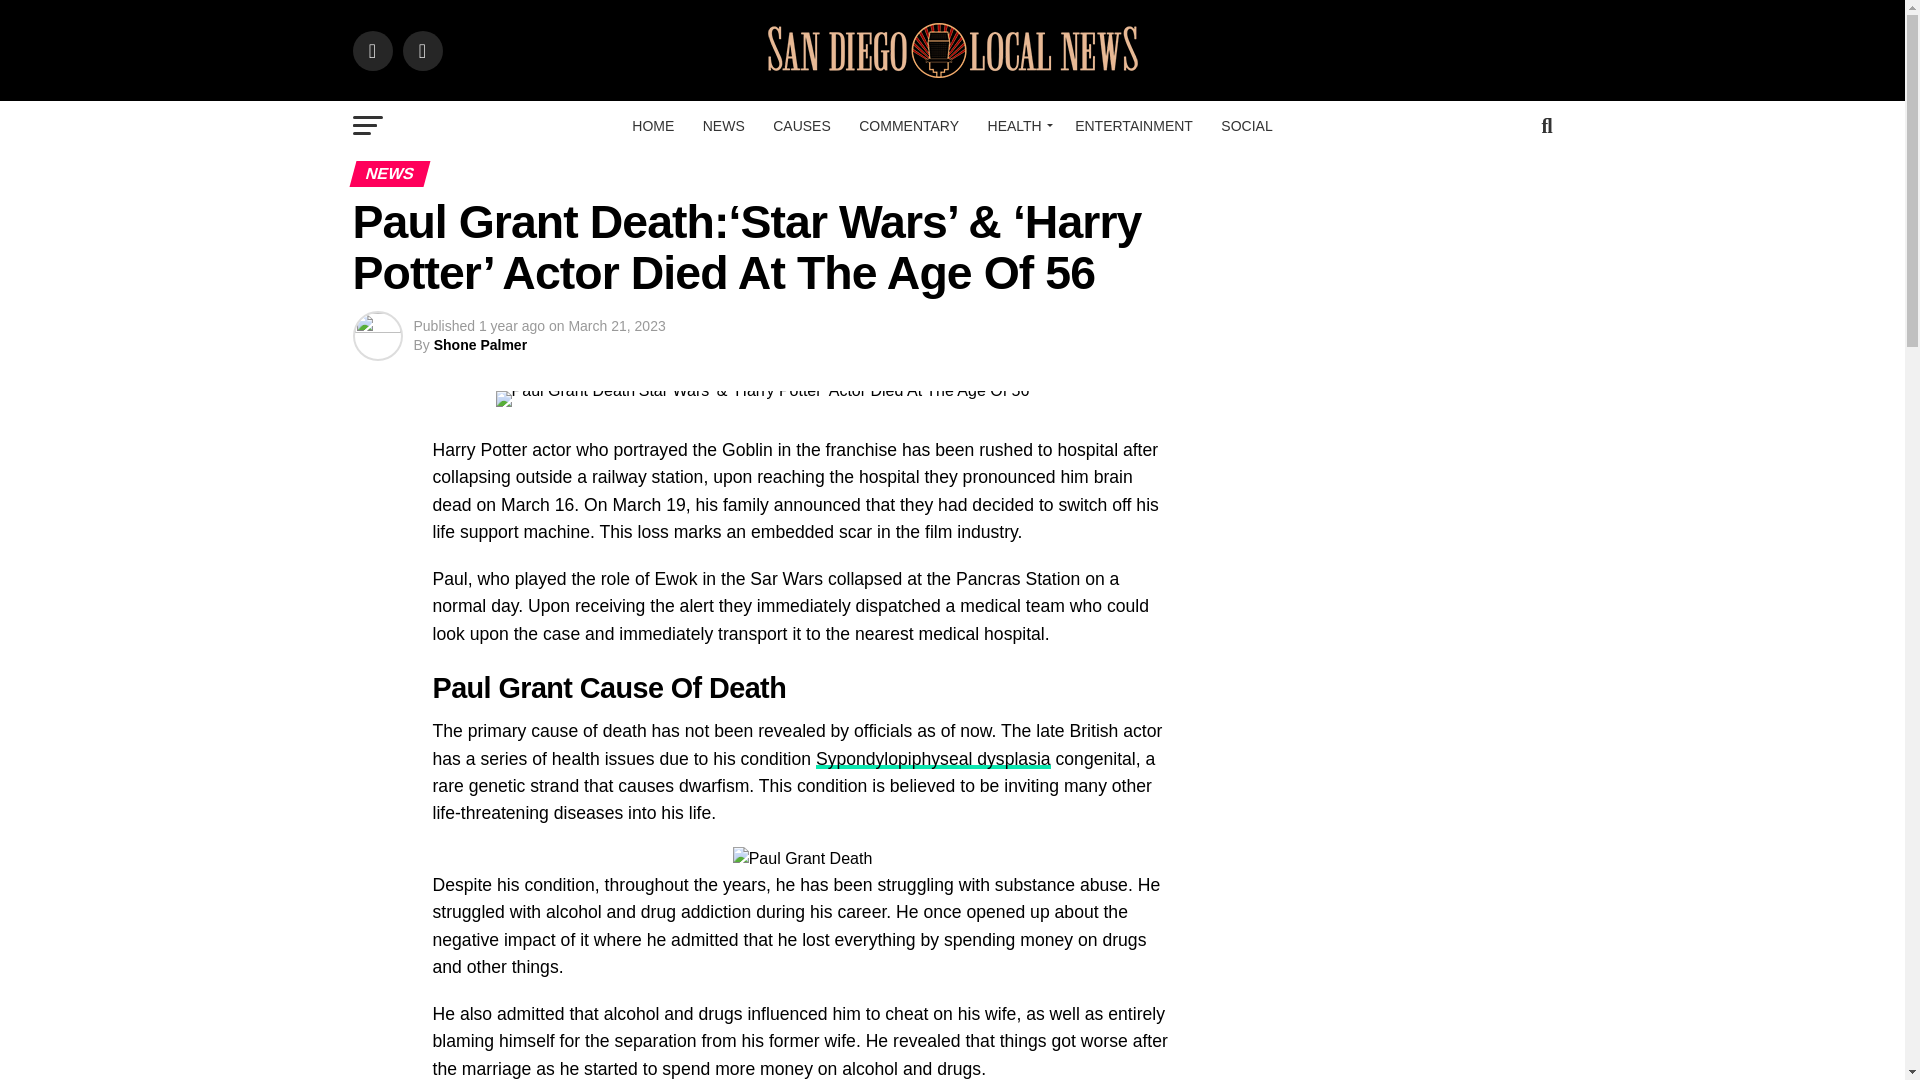 This screenshot has height=1080, width=1920. Describe the element at coordinates (933, 758) in the screenshot. I see `Sypondylopiphyseal dysplasia` at that location.